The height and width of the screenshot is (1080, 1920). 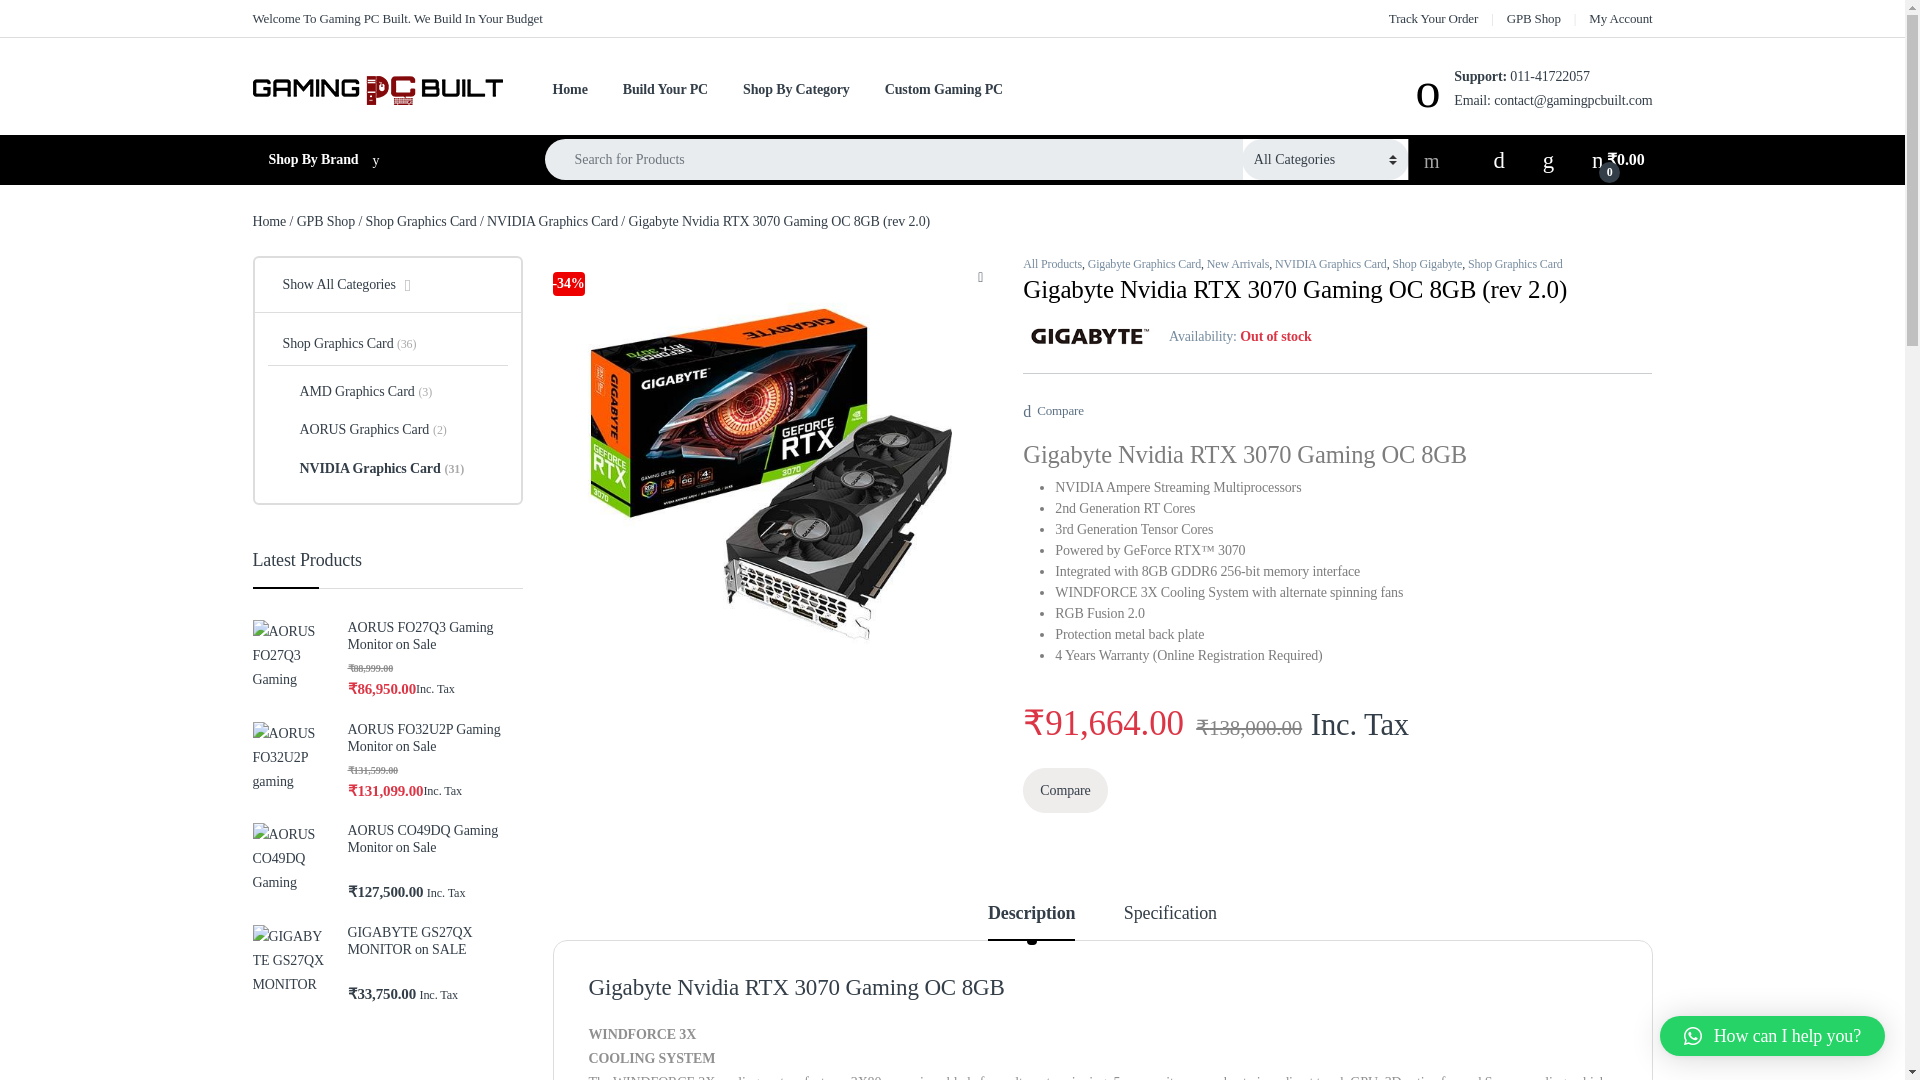 I want to click on My Account, so click(x=1620, y=18).